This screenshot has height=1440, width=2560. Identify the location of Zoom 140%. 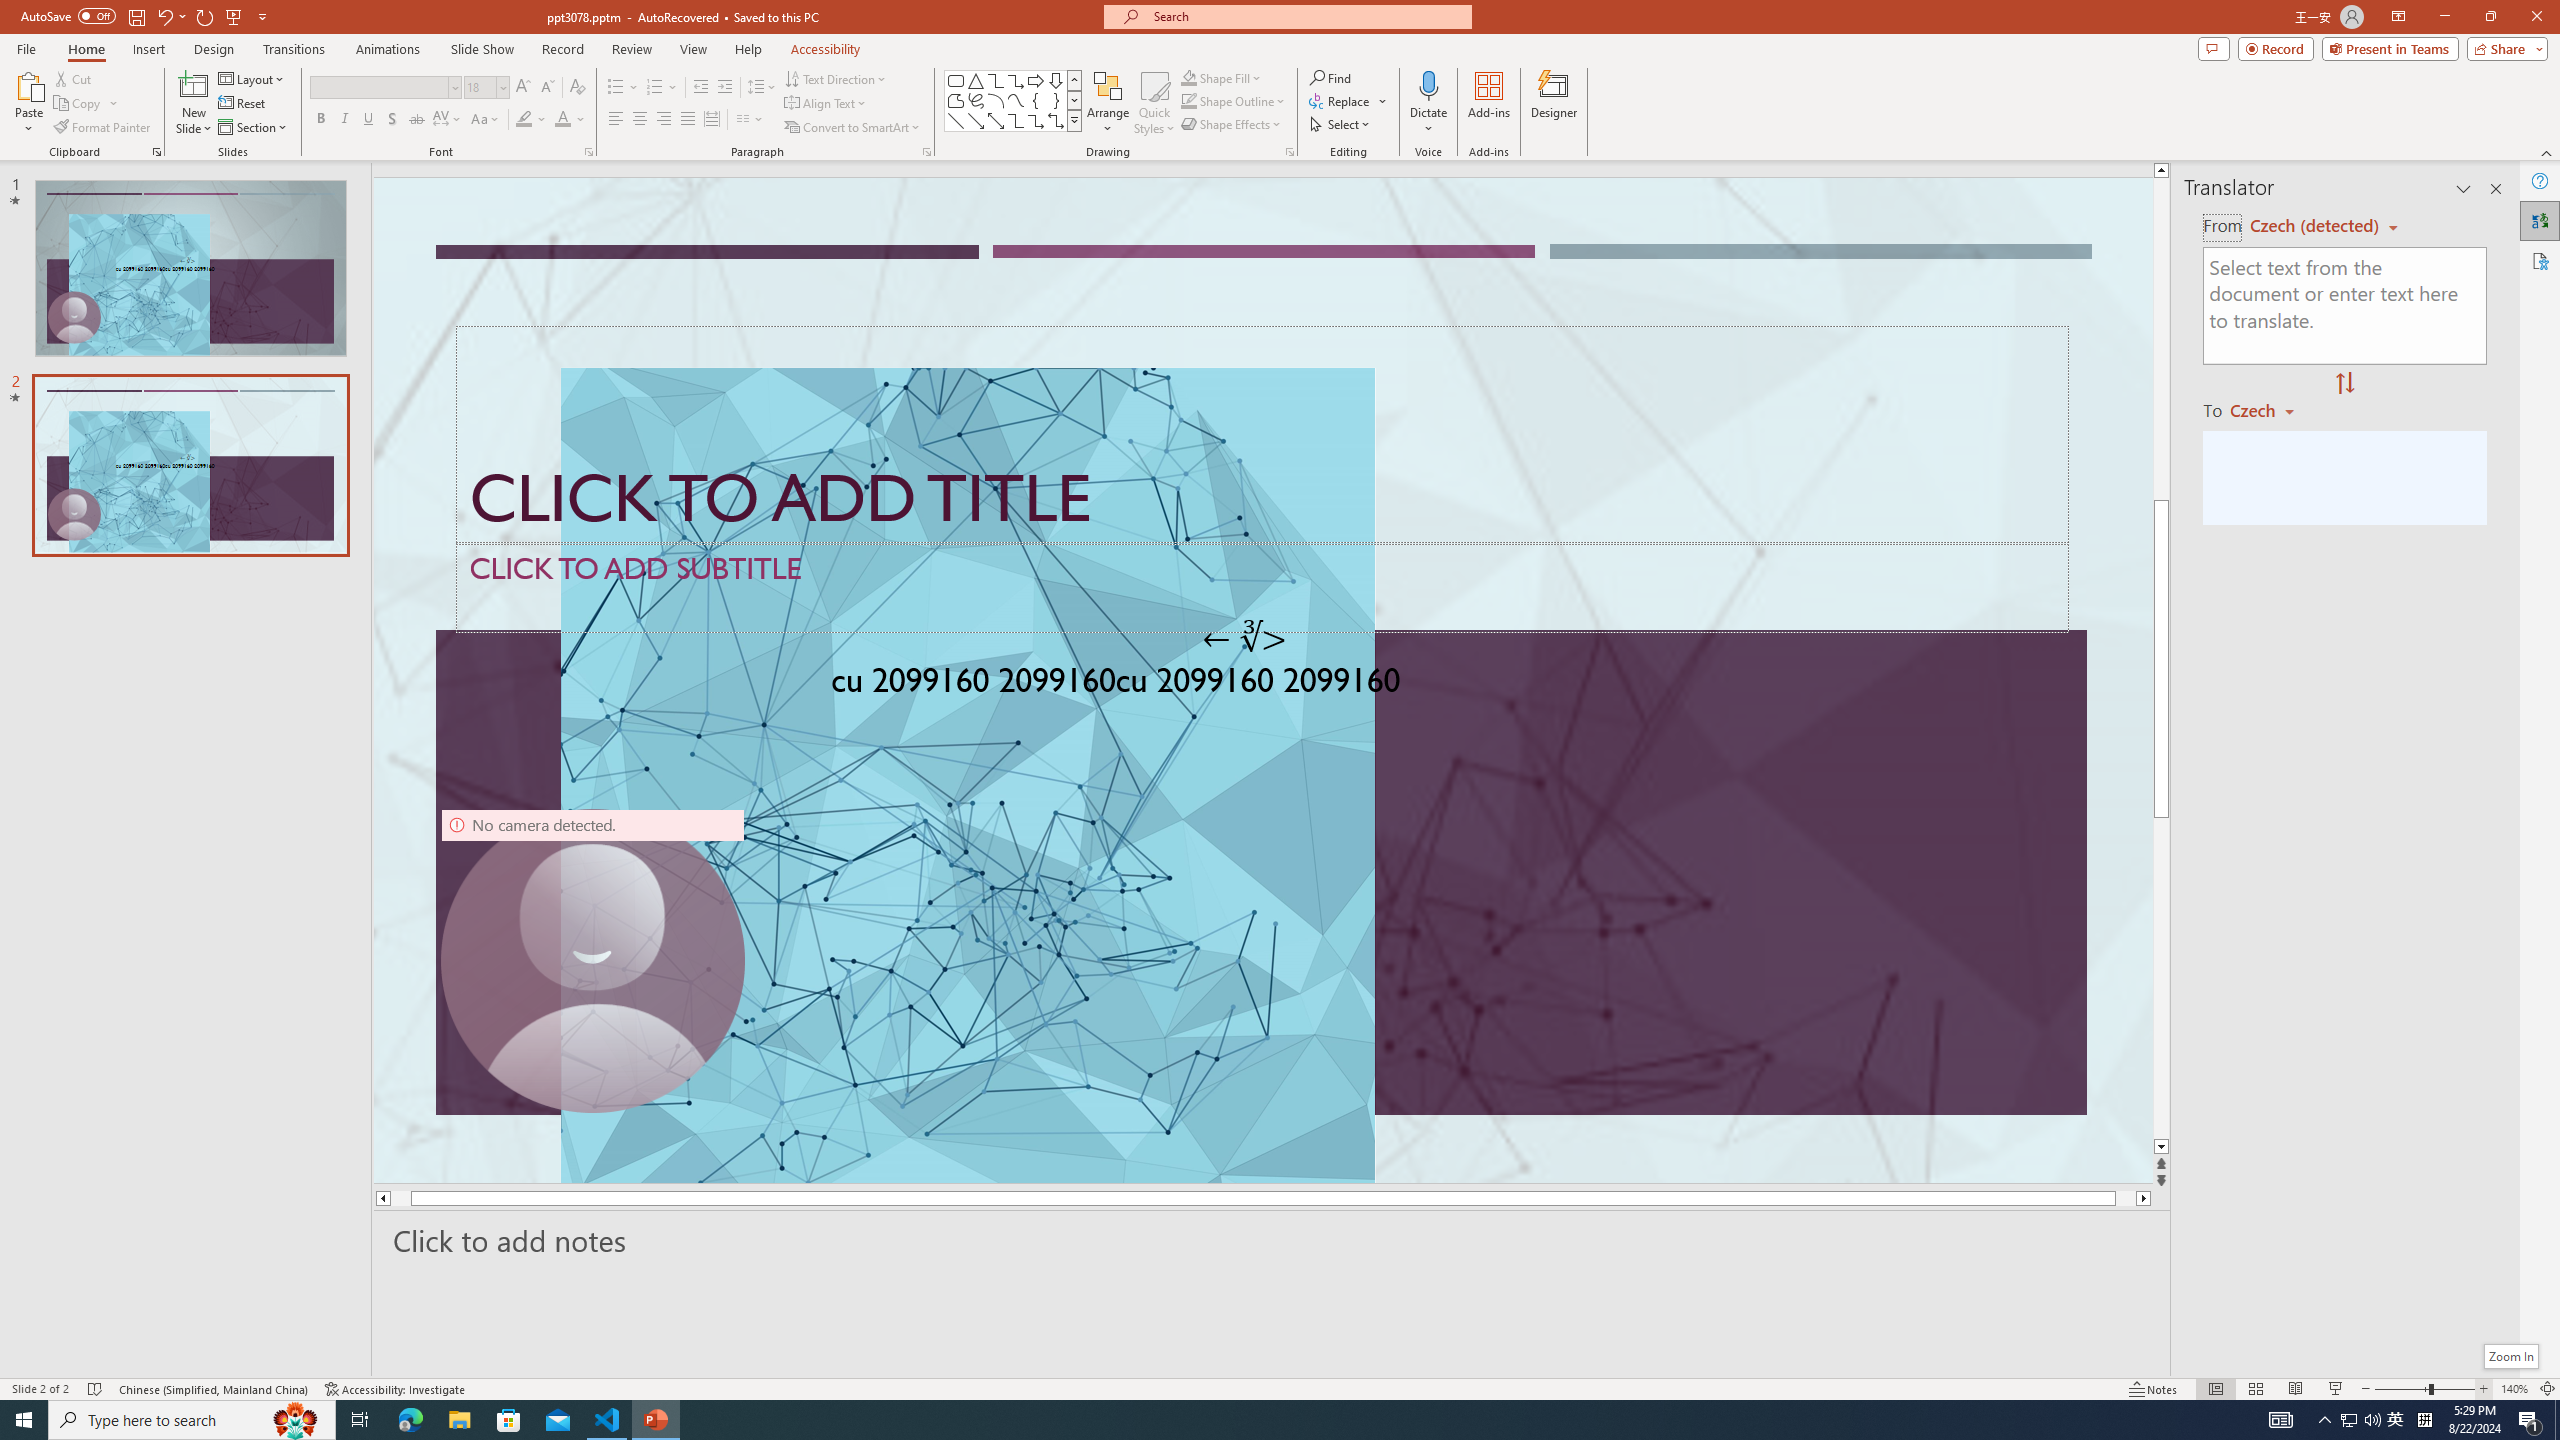
(2514, 1389).